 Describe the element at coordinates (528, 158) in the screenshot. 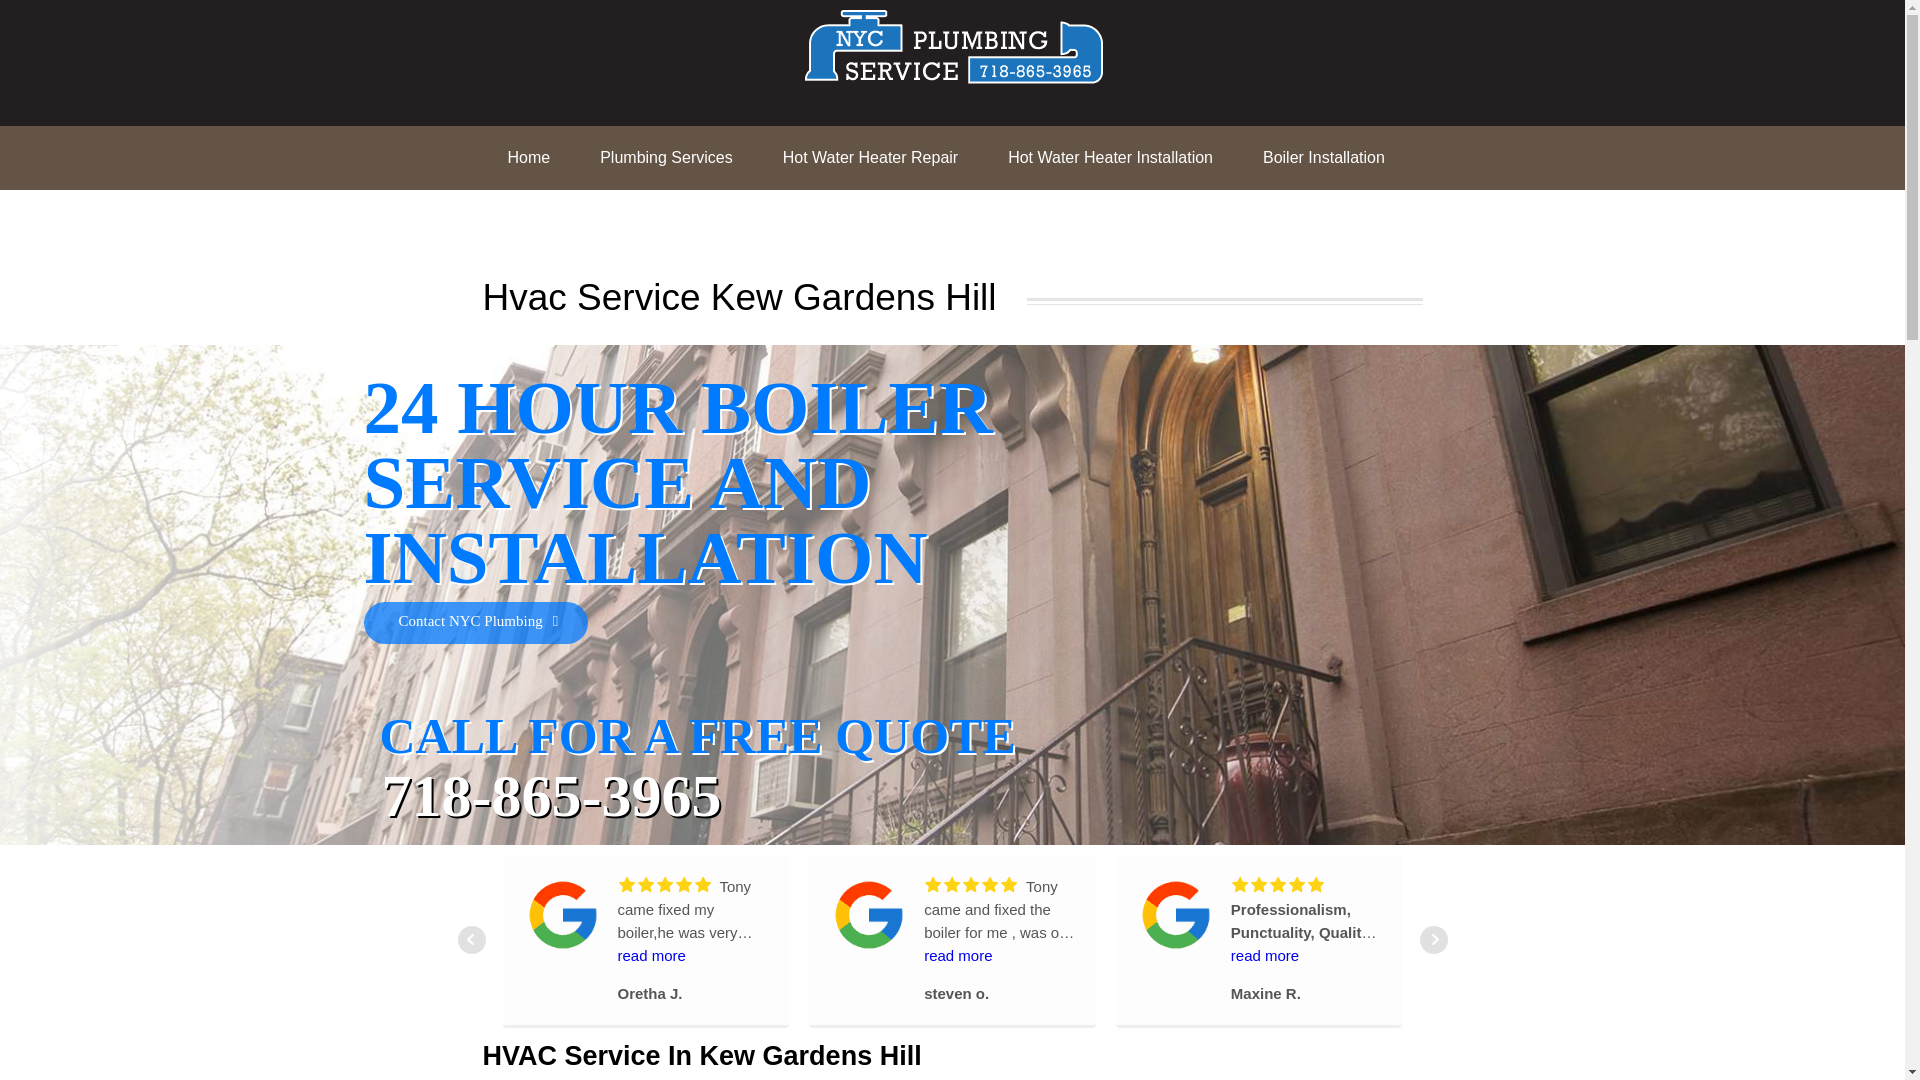

I see `Home` at that location.